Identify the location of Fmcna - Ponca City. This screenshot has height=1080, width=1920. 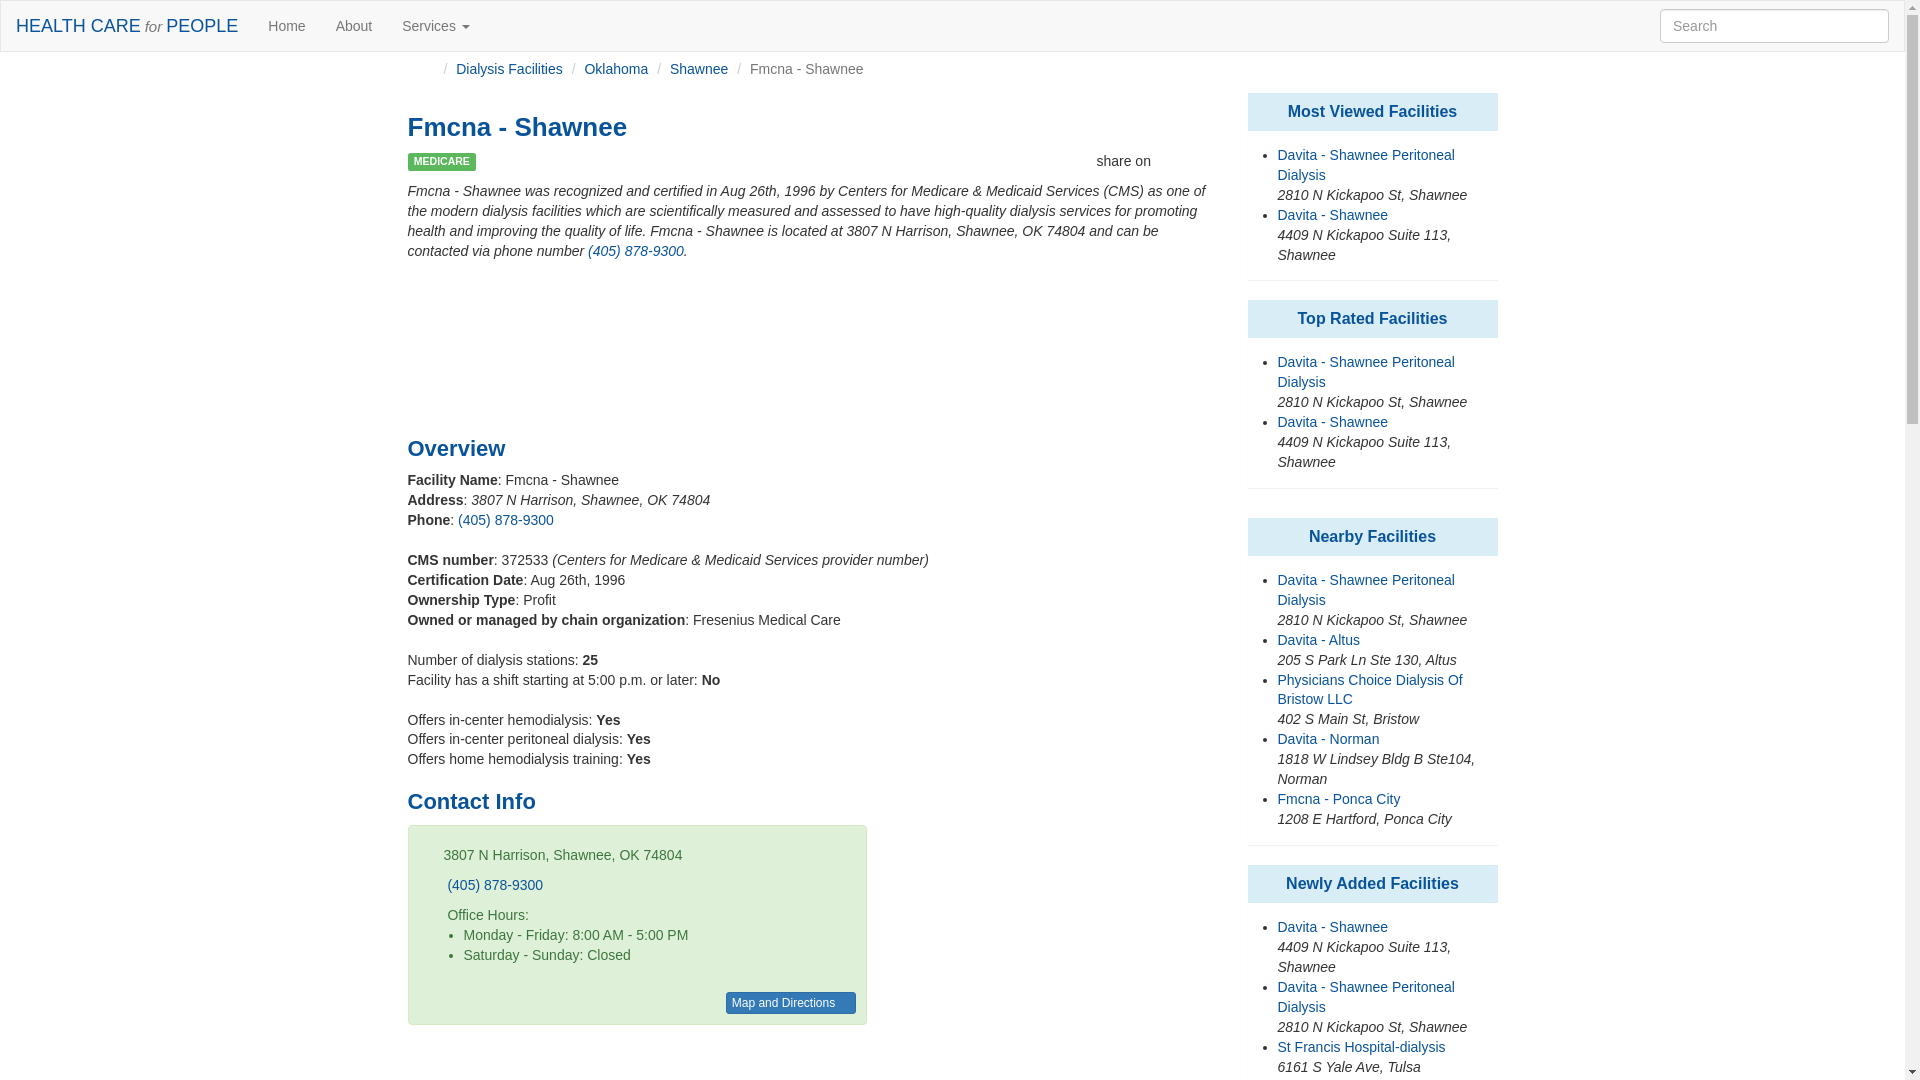
(1340, 798).